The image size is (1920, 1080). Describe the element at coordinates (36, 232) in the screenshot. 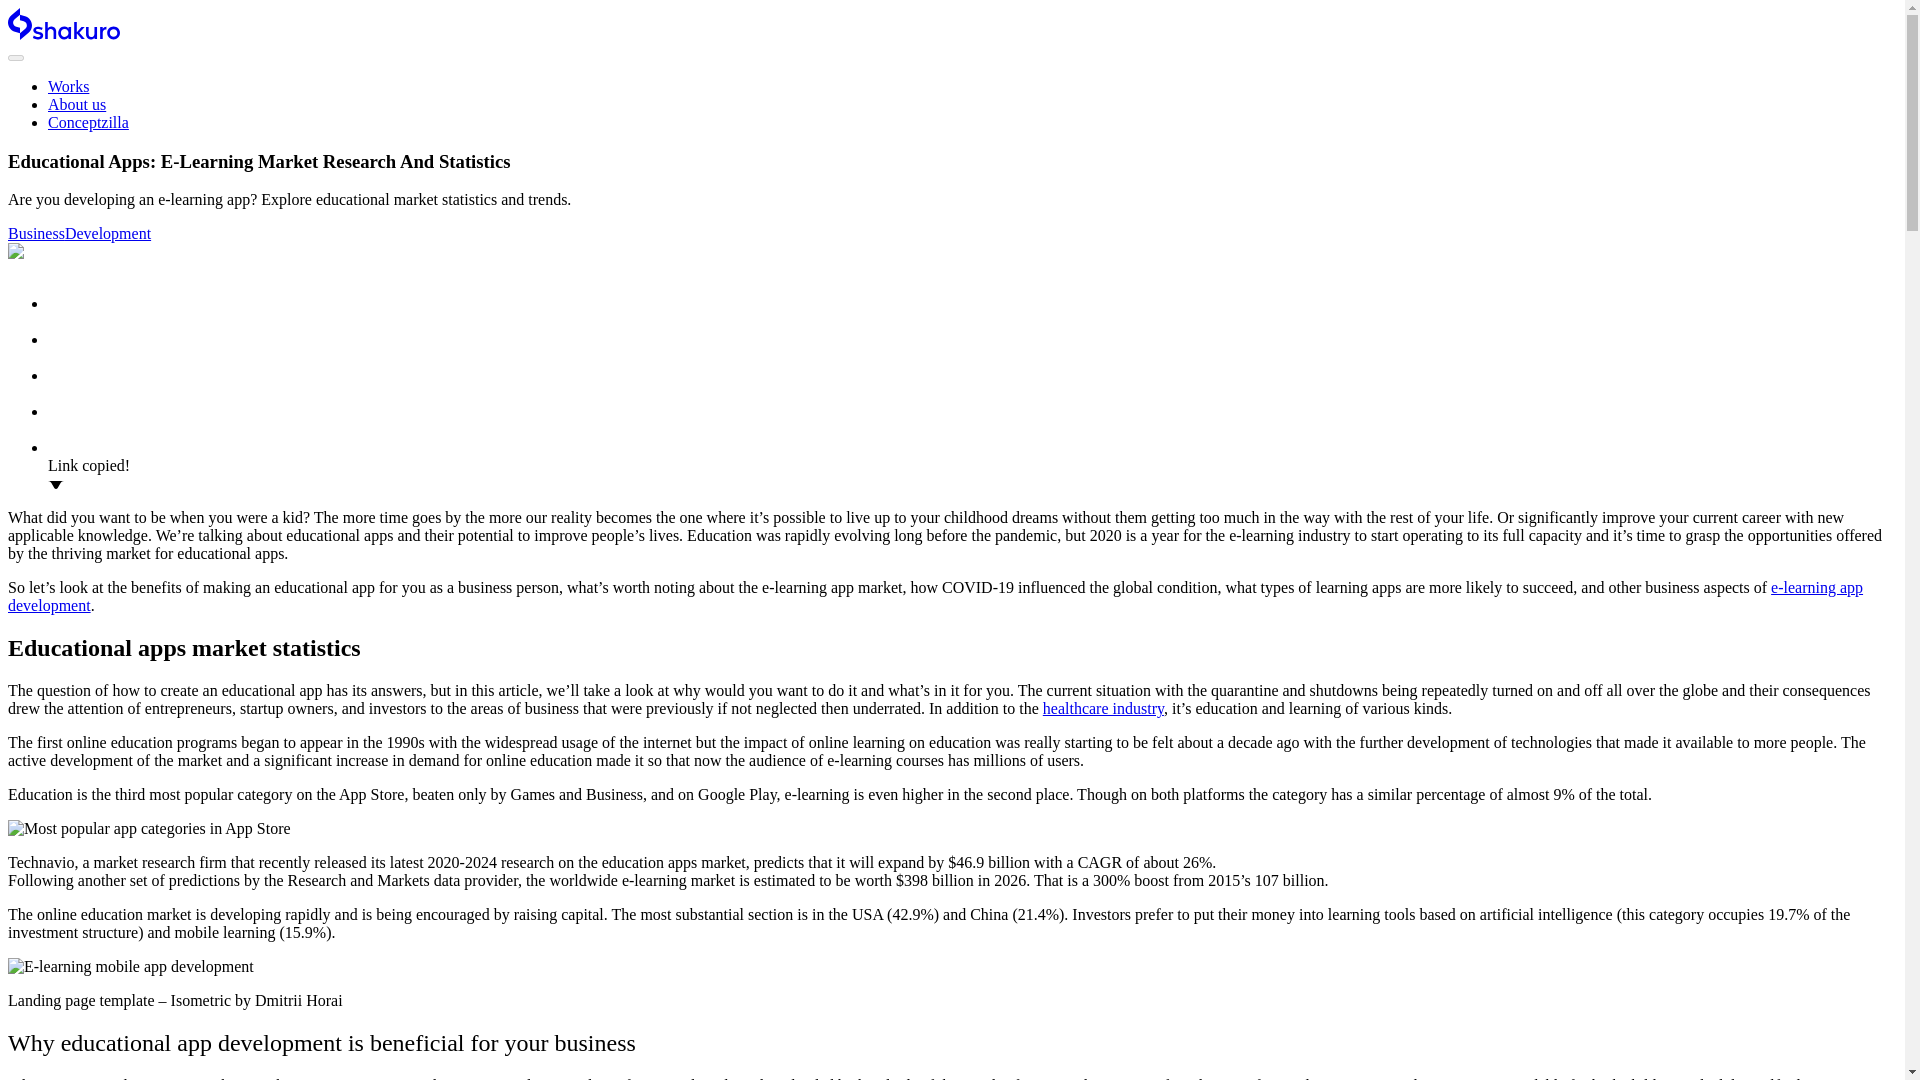

I see `Business` at that location.